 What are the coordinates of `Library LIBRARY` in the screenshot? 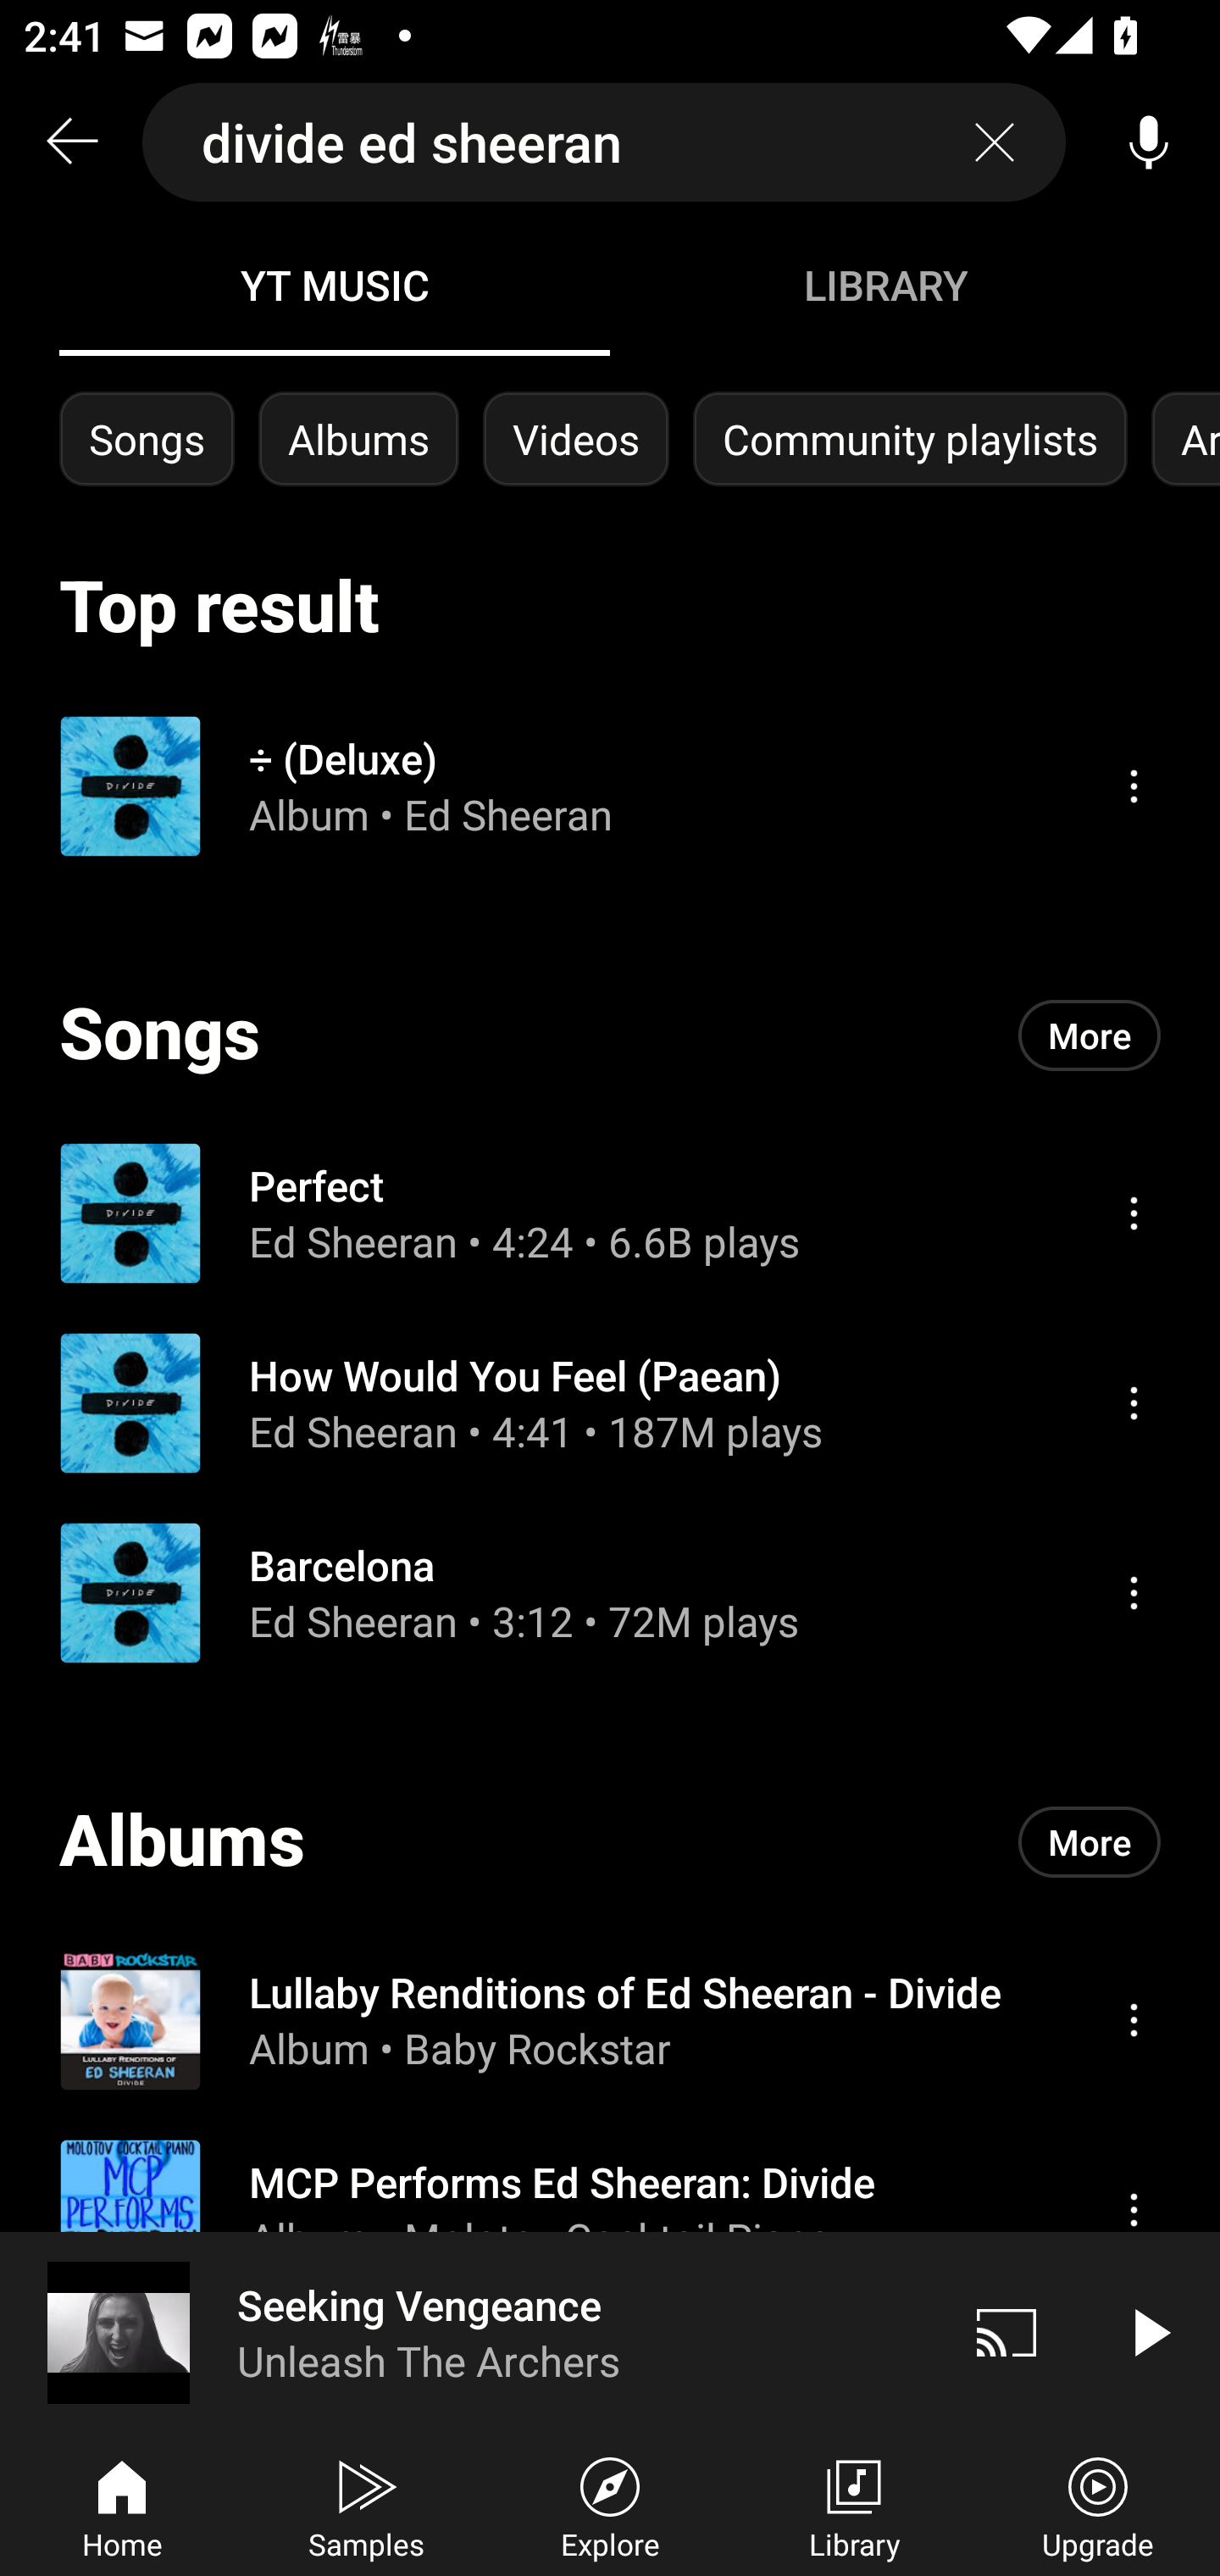 It's located at (884, 285).